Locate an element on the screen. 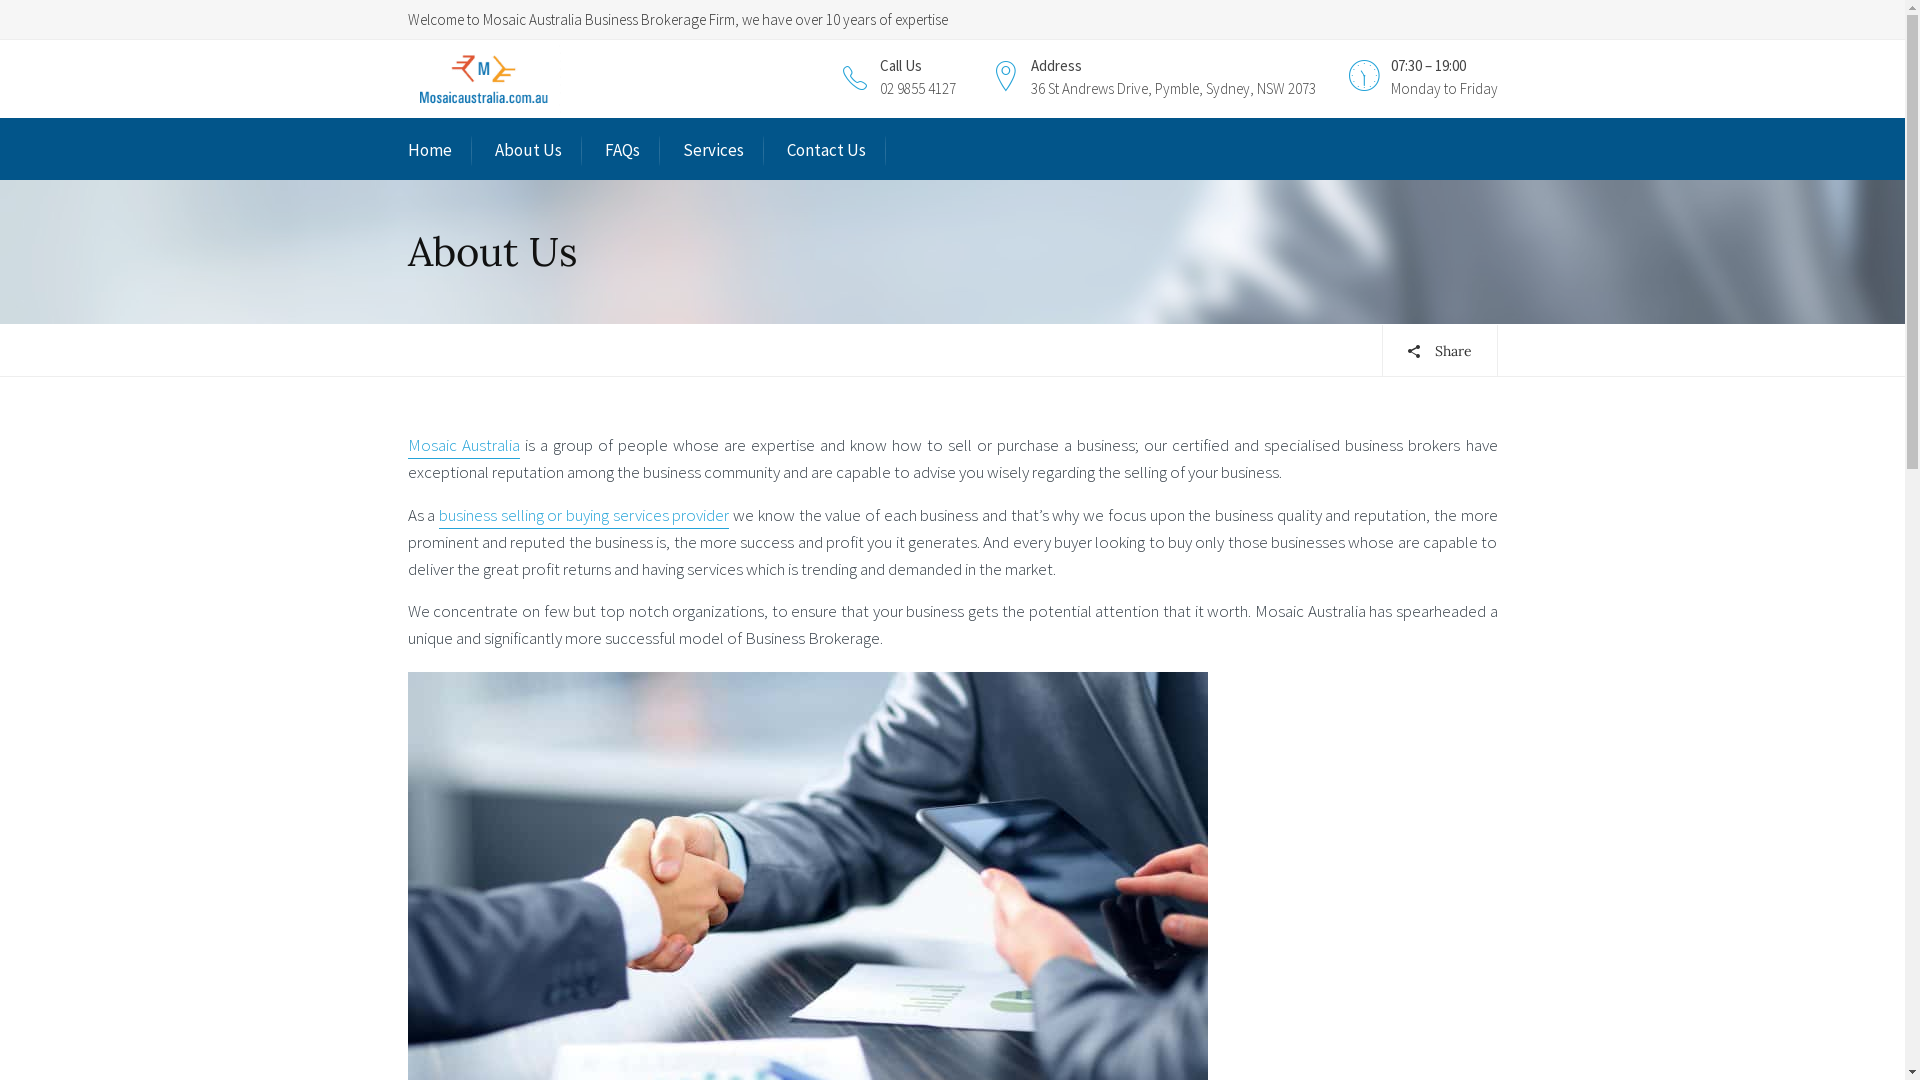 Image resolution: width=1920 pixels, height=1080 pixels. Contact Us is located at coordinates (826, 150).